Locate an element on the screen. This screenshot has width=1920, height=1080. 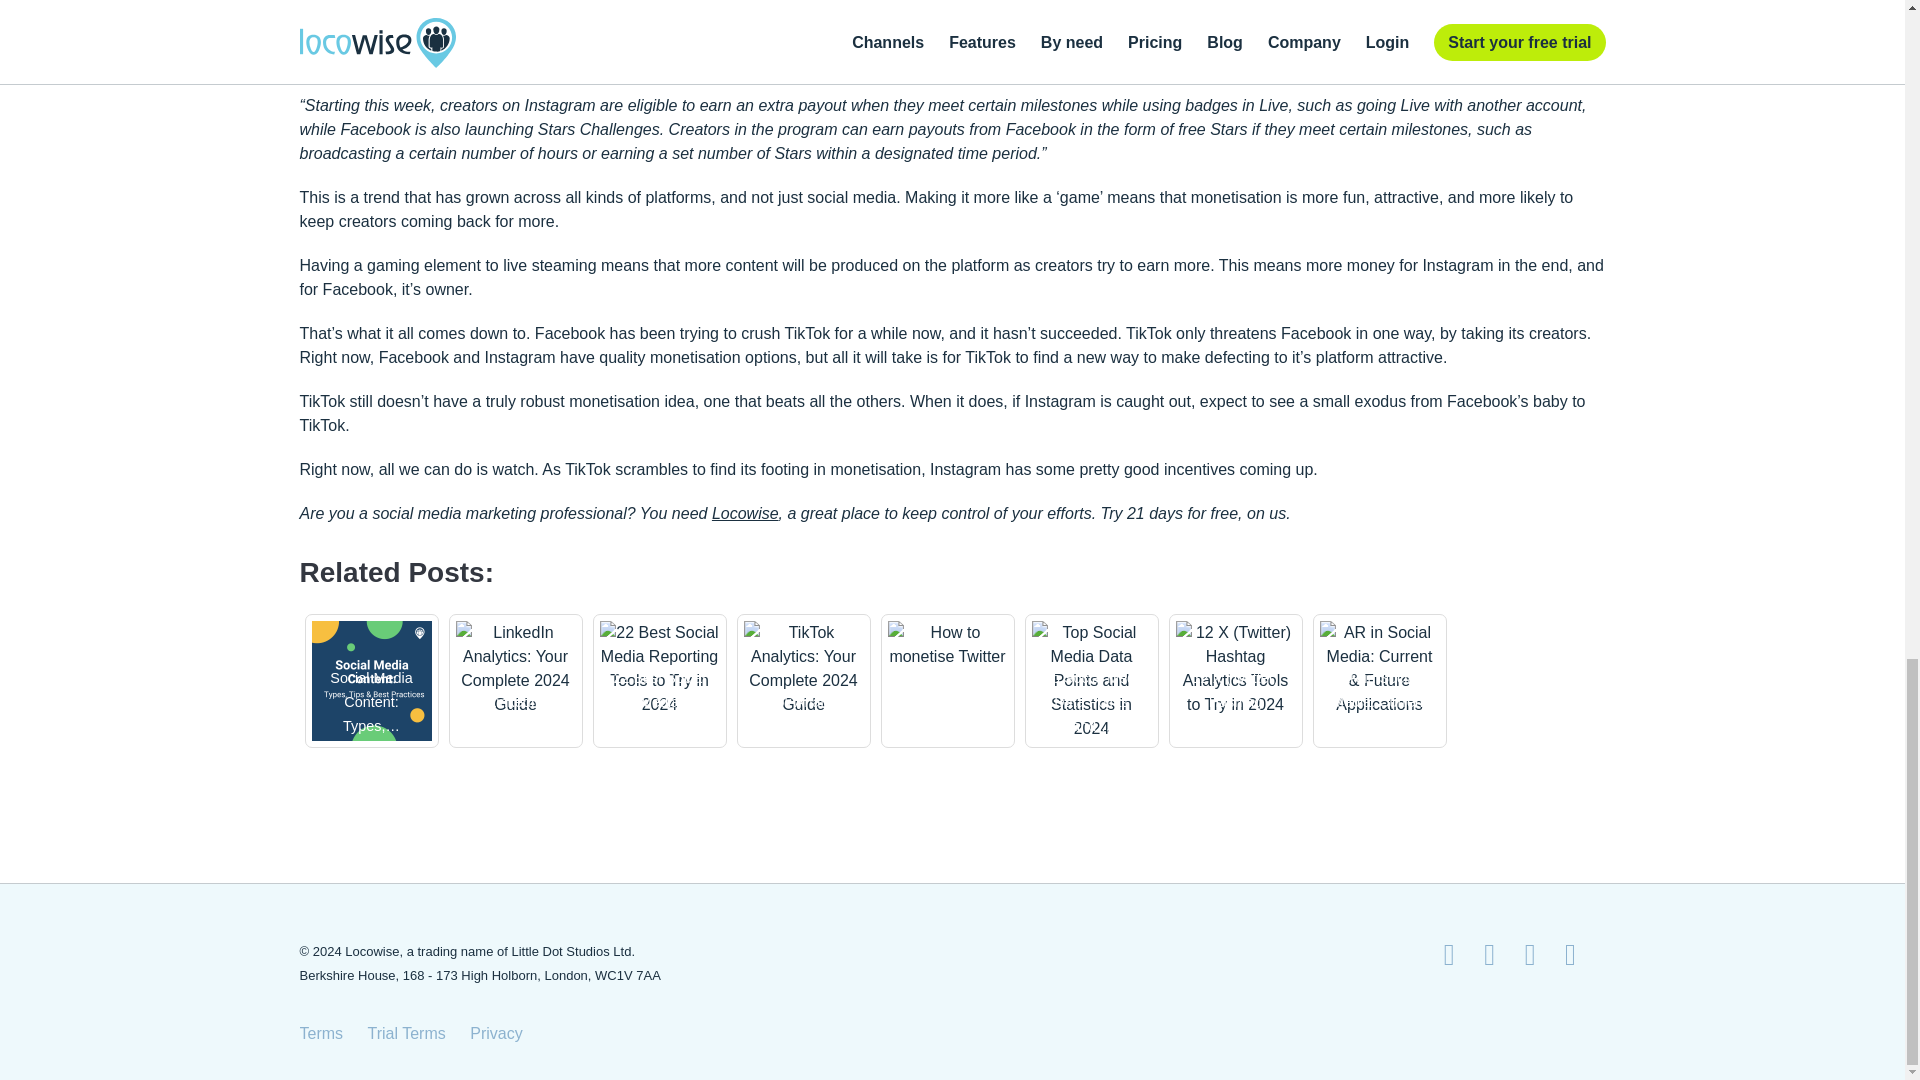
TikTok Analytics: Your Complete 2024 Guide is located at coordinates (804, 669).